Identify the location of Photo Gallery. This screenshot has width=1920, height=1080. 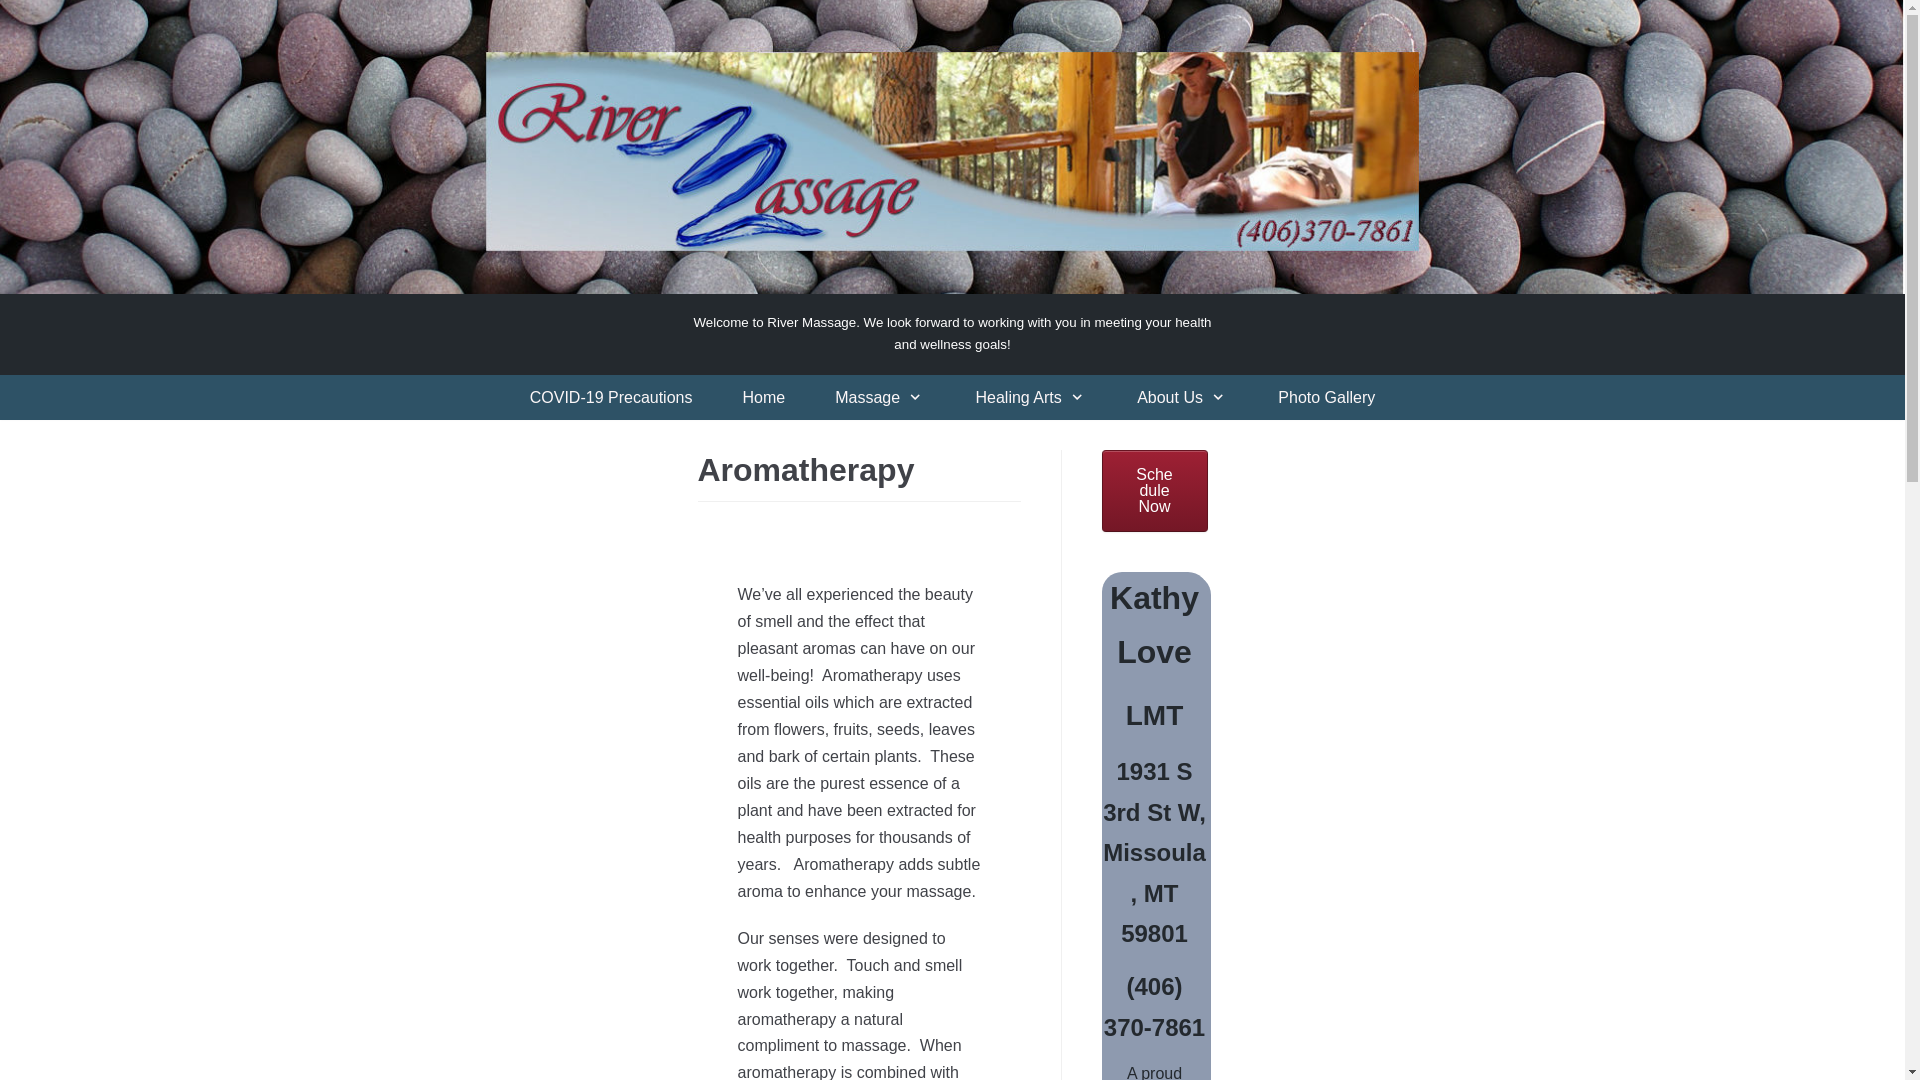
(1326, 398).